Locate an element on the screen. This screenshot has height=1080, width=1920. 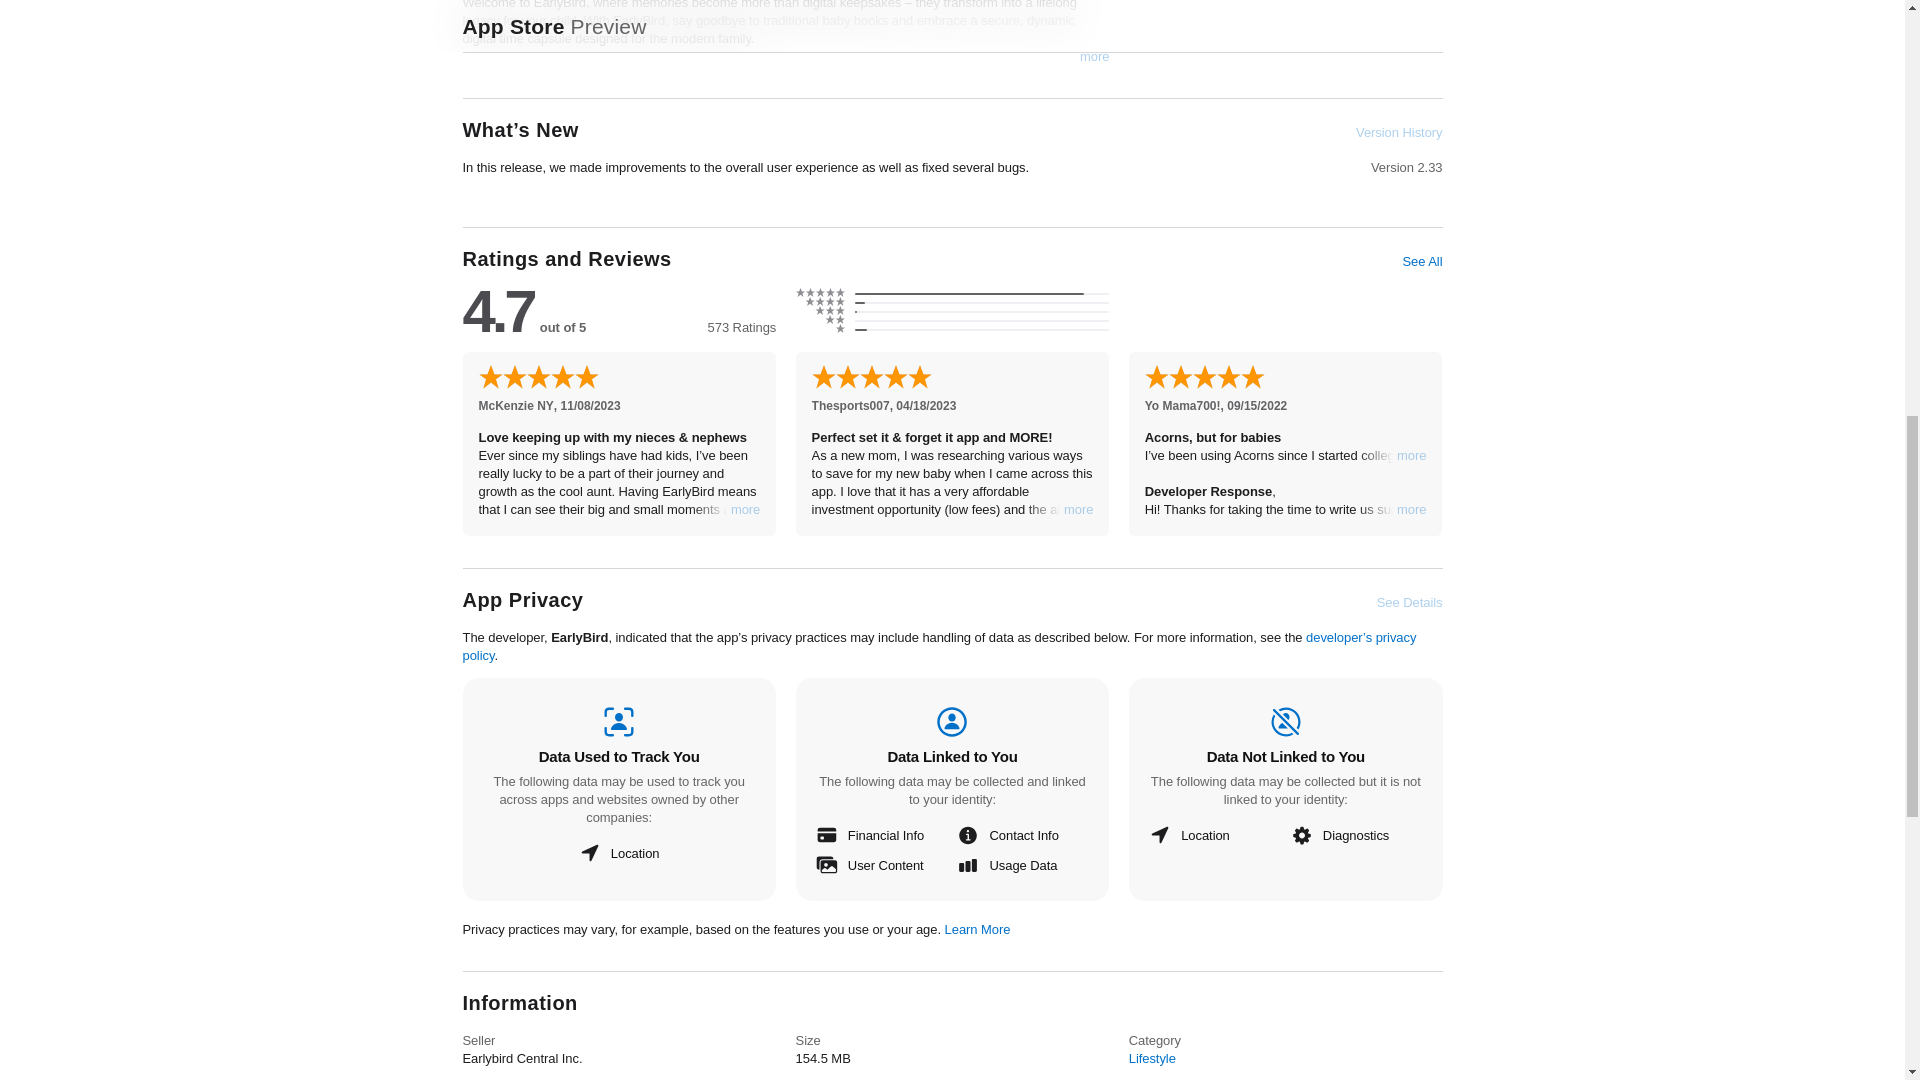
See All is located at coordinates (1421, 262).